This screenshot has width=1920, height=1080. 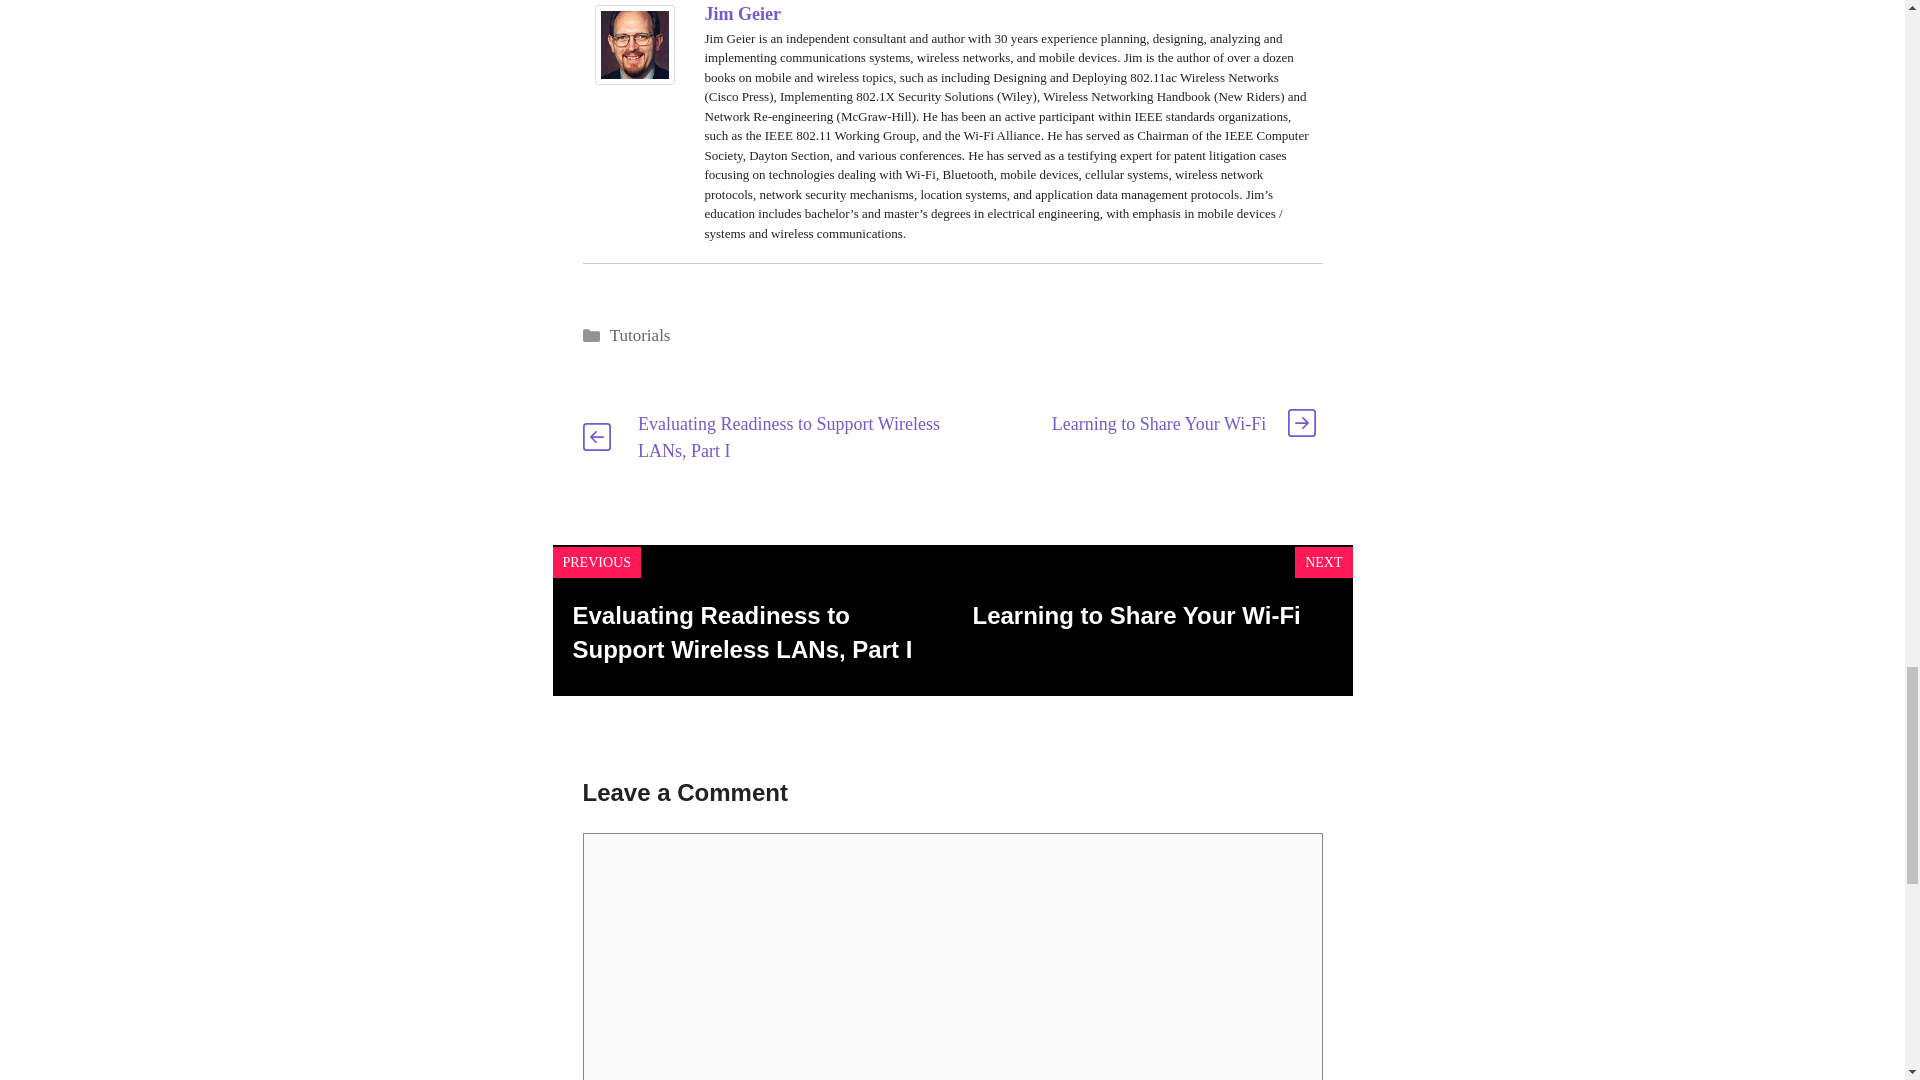 What do you see at coordinates (633, 77) in the screenshot?
I see `Jim Geier` at bounding box center [633, 77].